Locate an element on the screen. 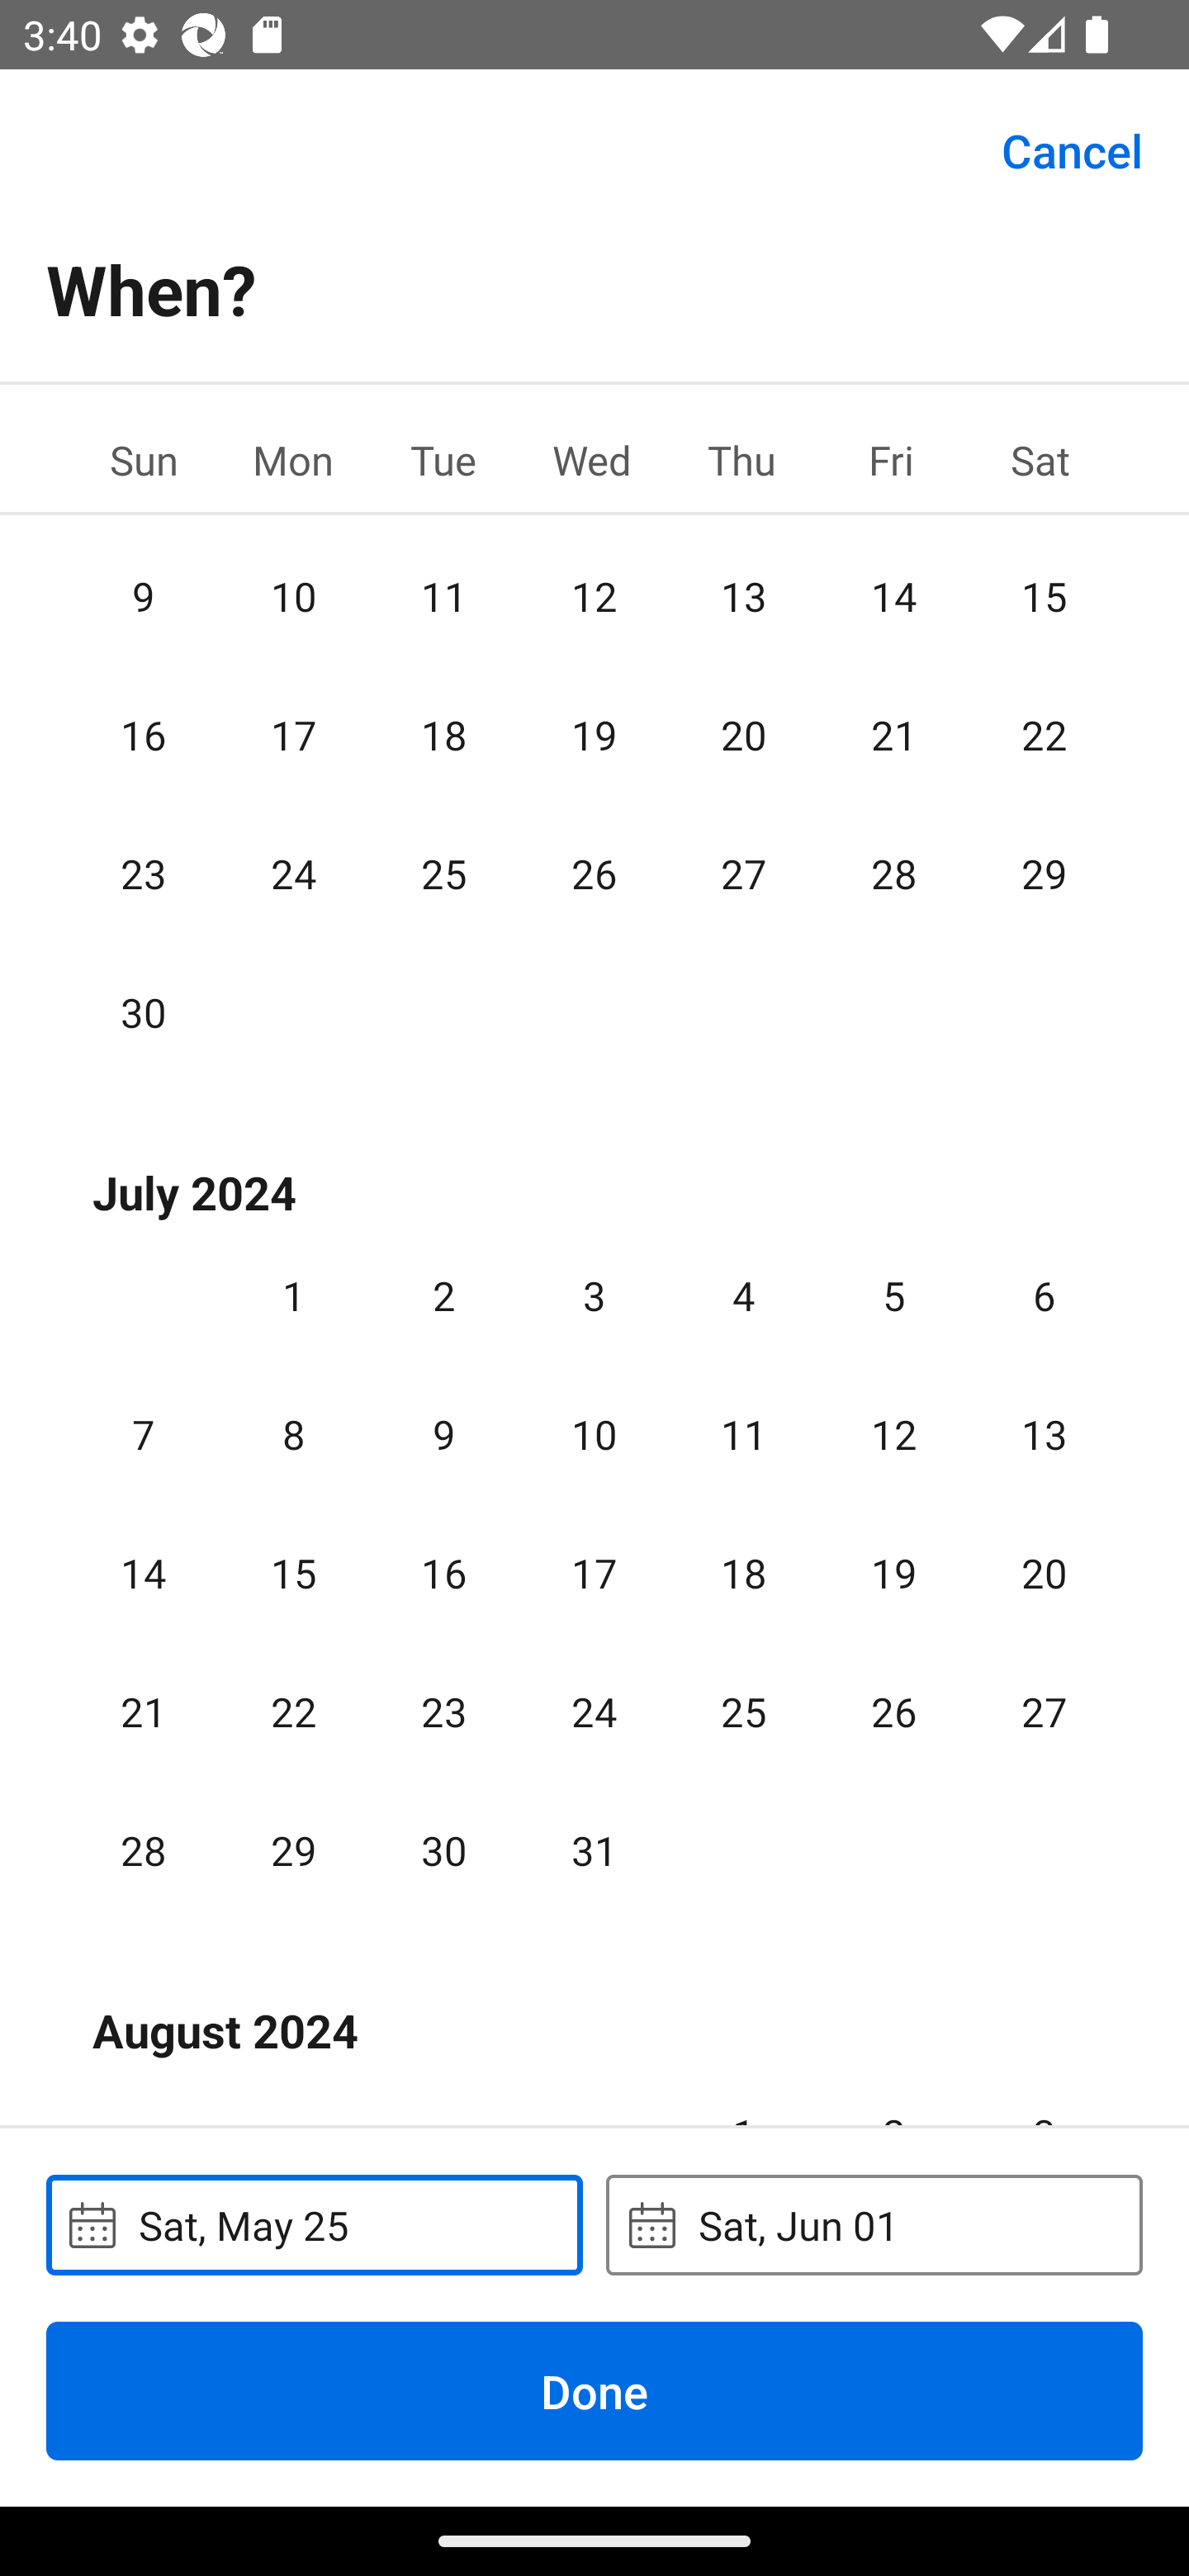 The height and width of the screenshot is (2576, 1189). Sat, Jun 01 is located at coordinates (874, 2224).